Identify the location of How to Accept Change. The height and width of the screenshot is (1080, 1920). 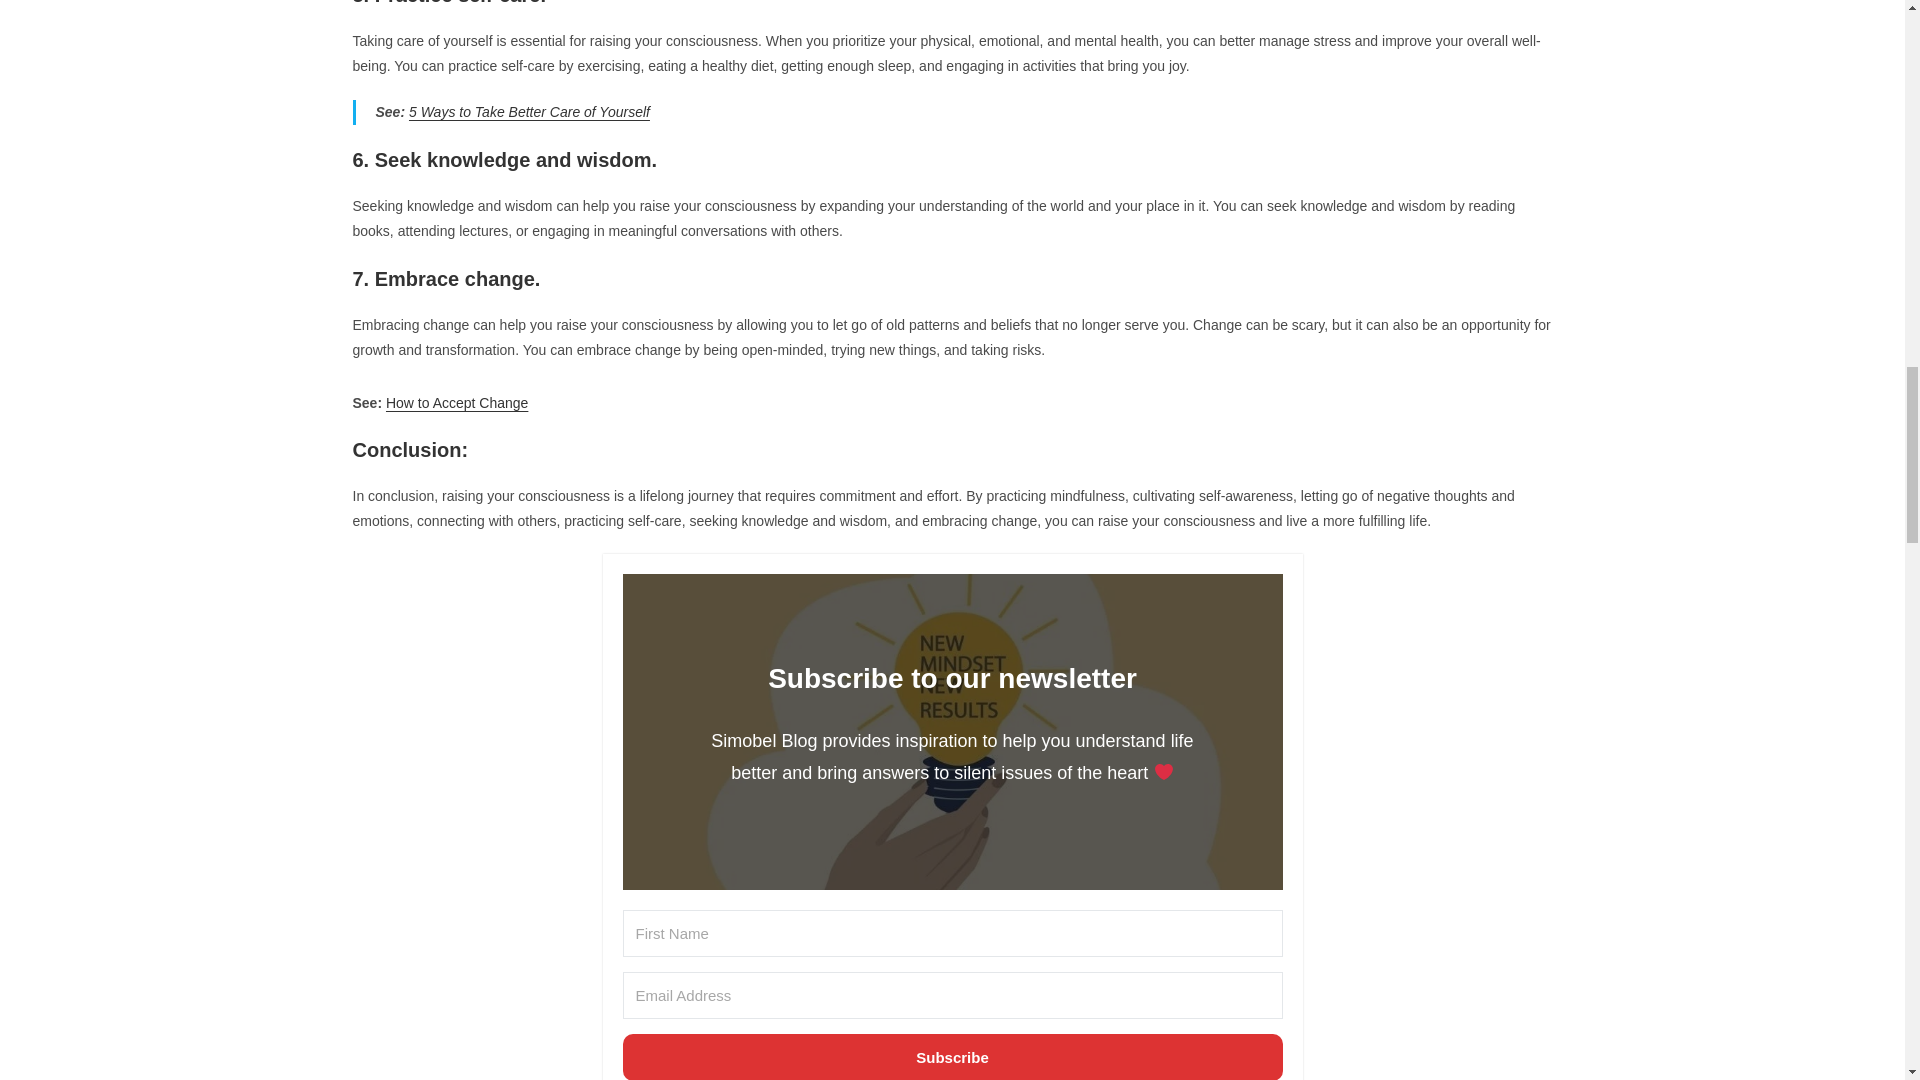
(456, 403).